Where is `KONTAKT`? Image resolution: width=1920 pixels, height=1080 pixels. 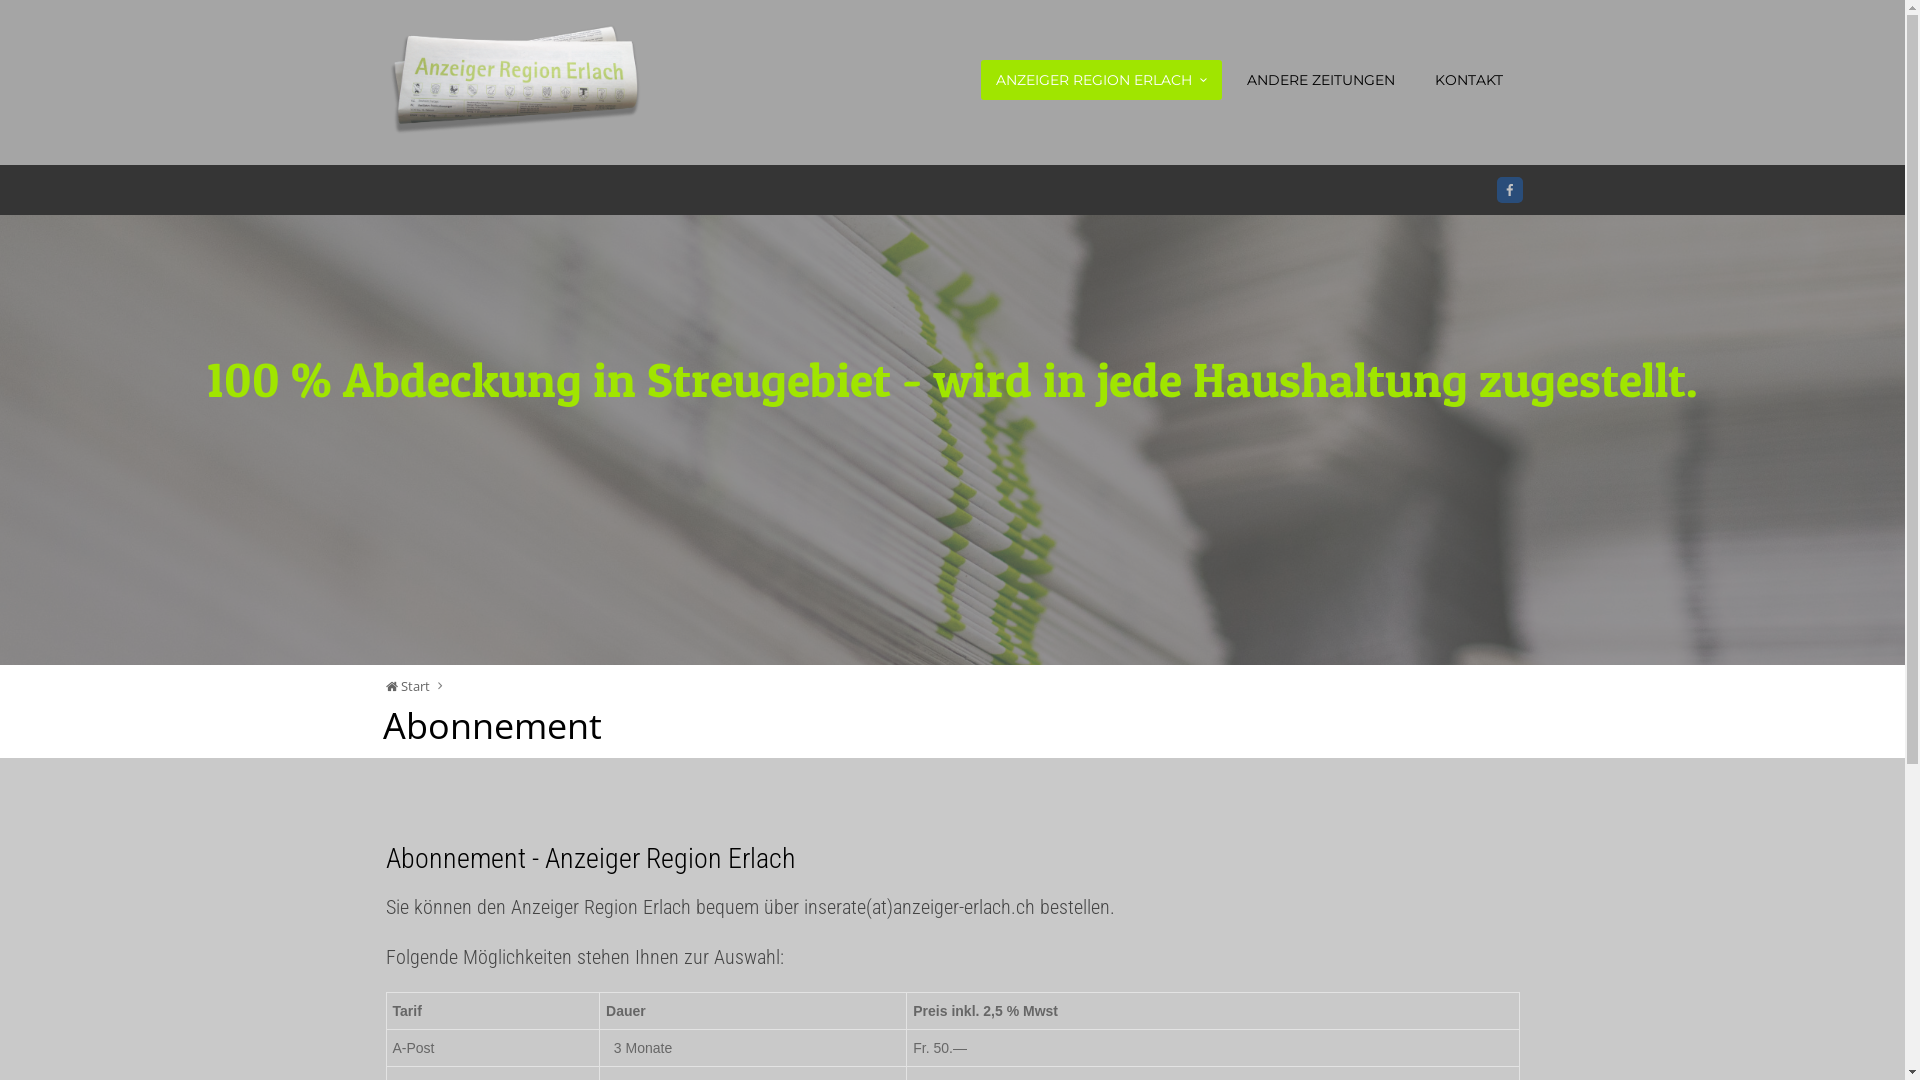 KONTAKT is located at coordinates (1469, 80).